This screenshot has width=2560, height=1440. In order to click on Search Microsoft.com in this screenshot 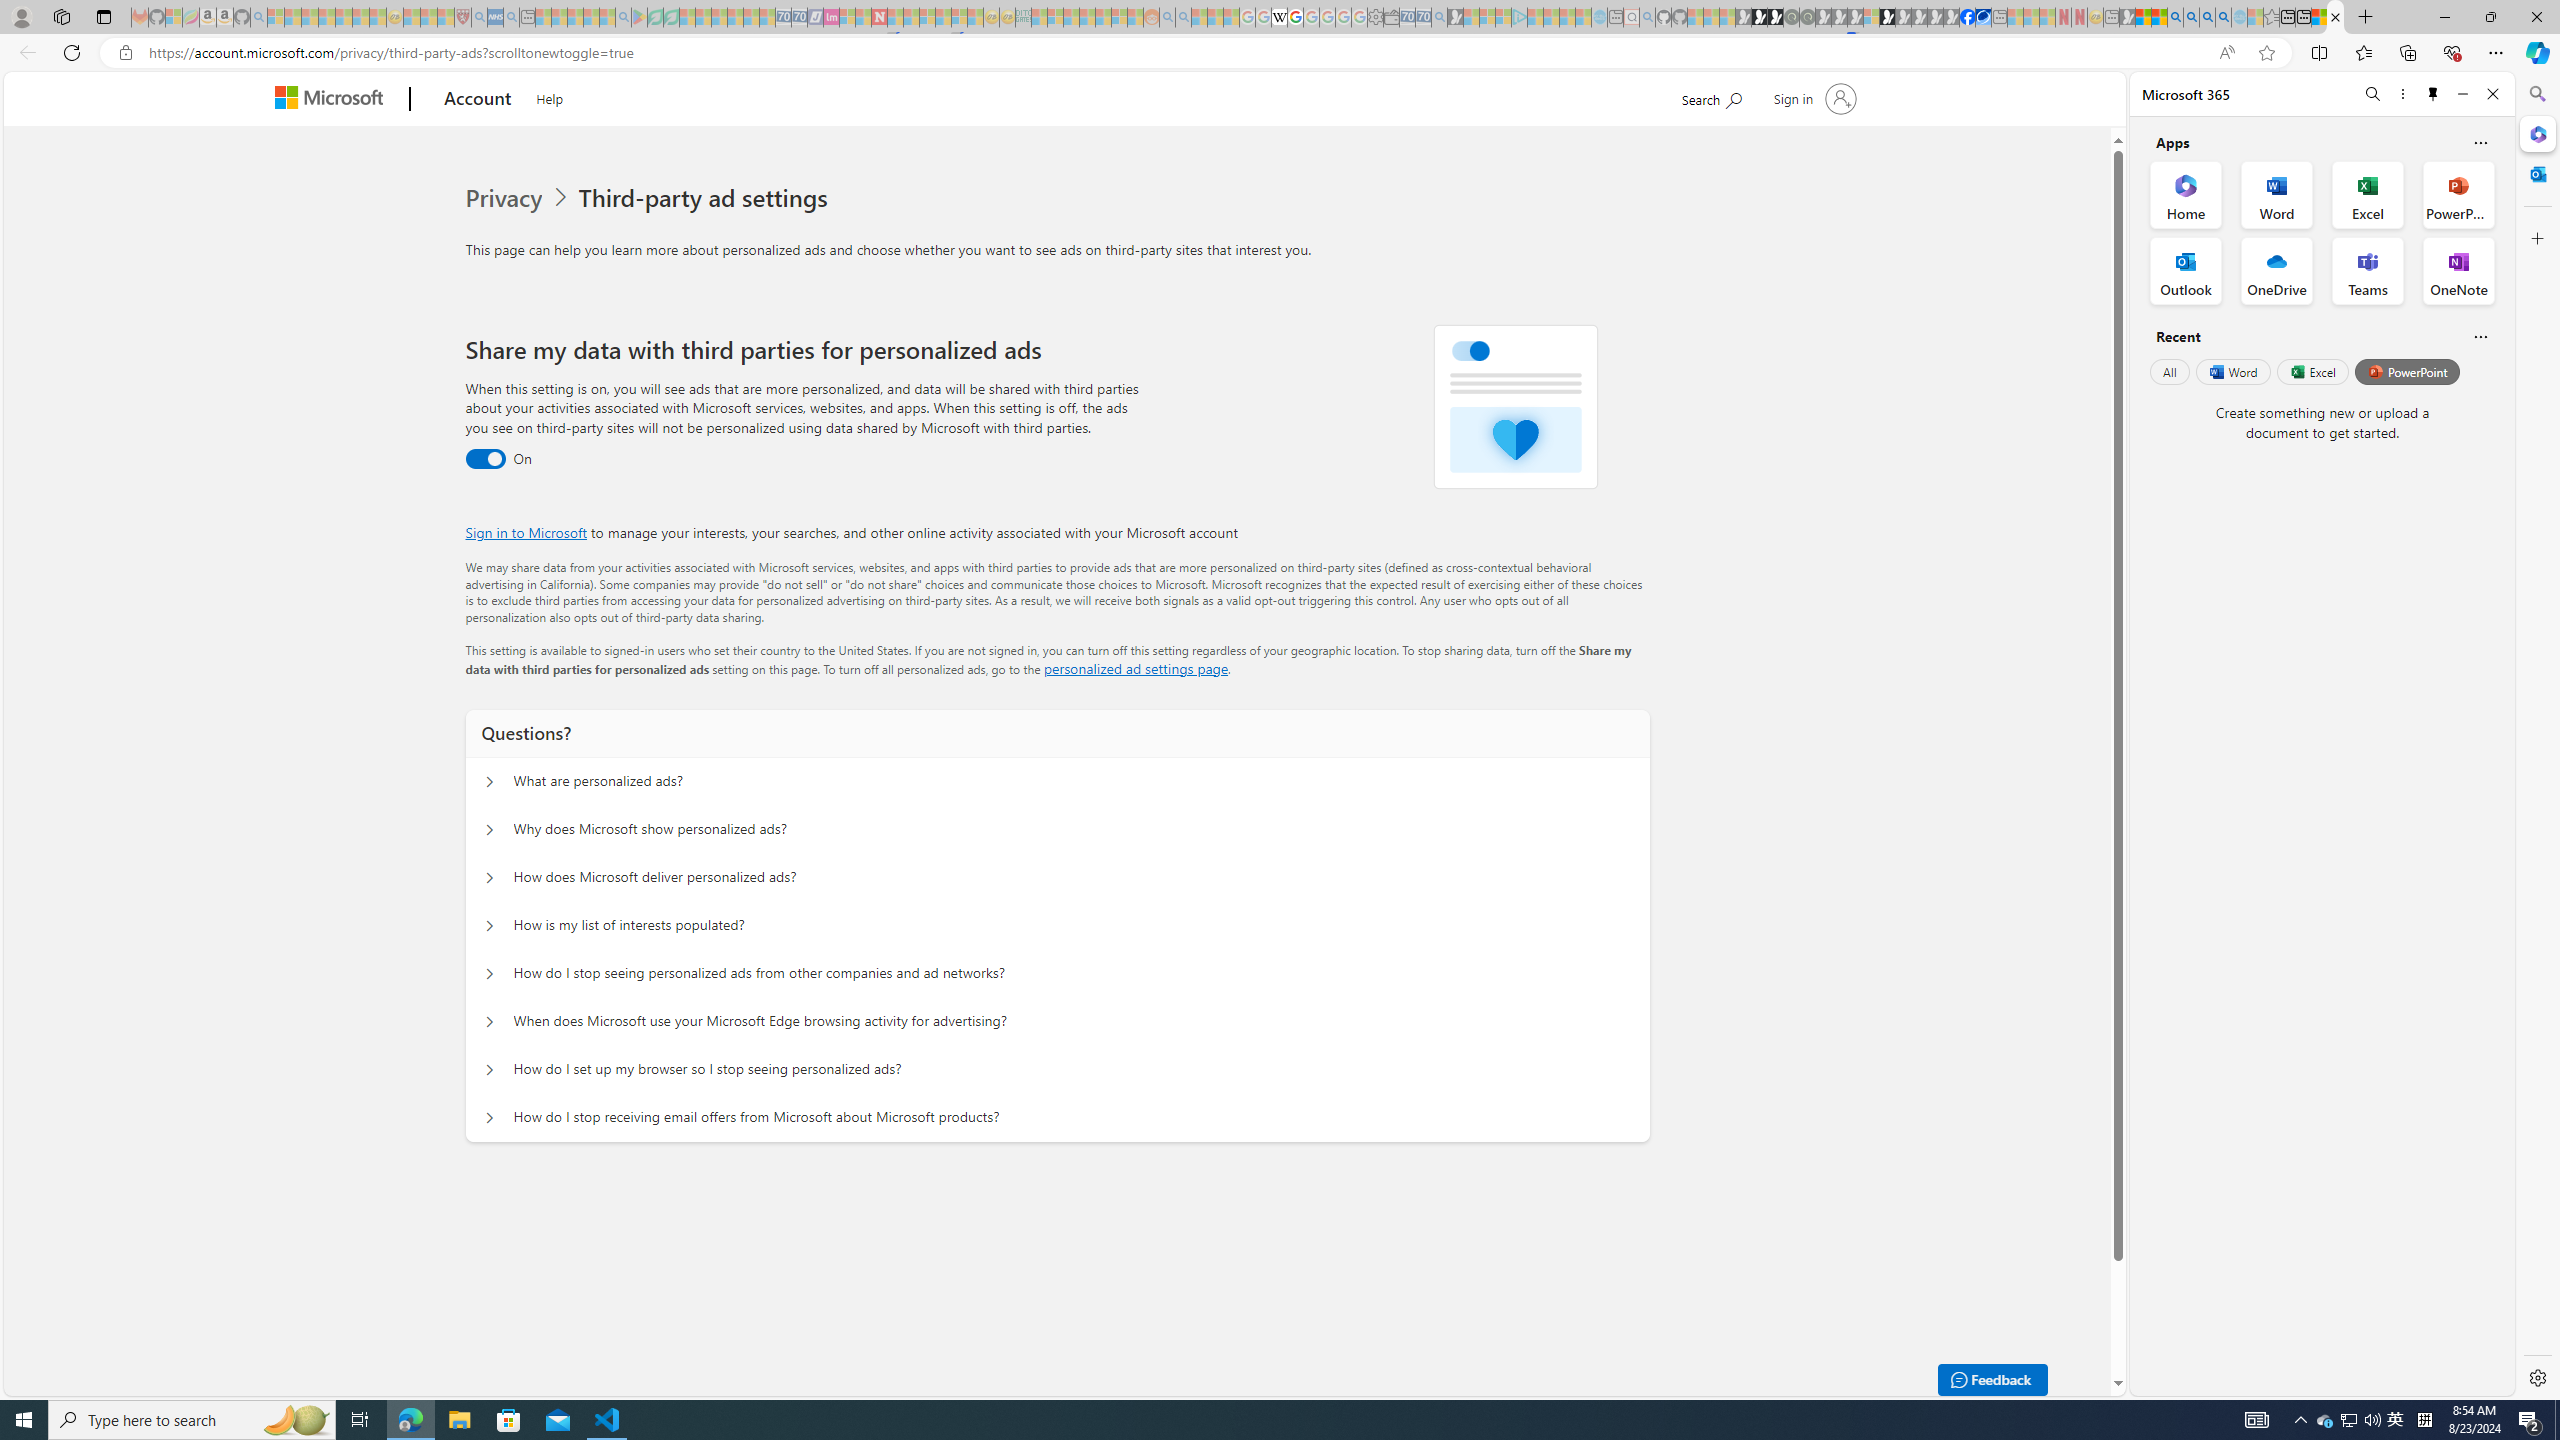, I will do `click(1711, 96)`.